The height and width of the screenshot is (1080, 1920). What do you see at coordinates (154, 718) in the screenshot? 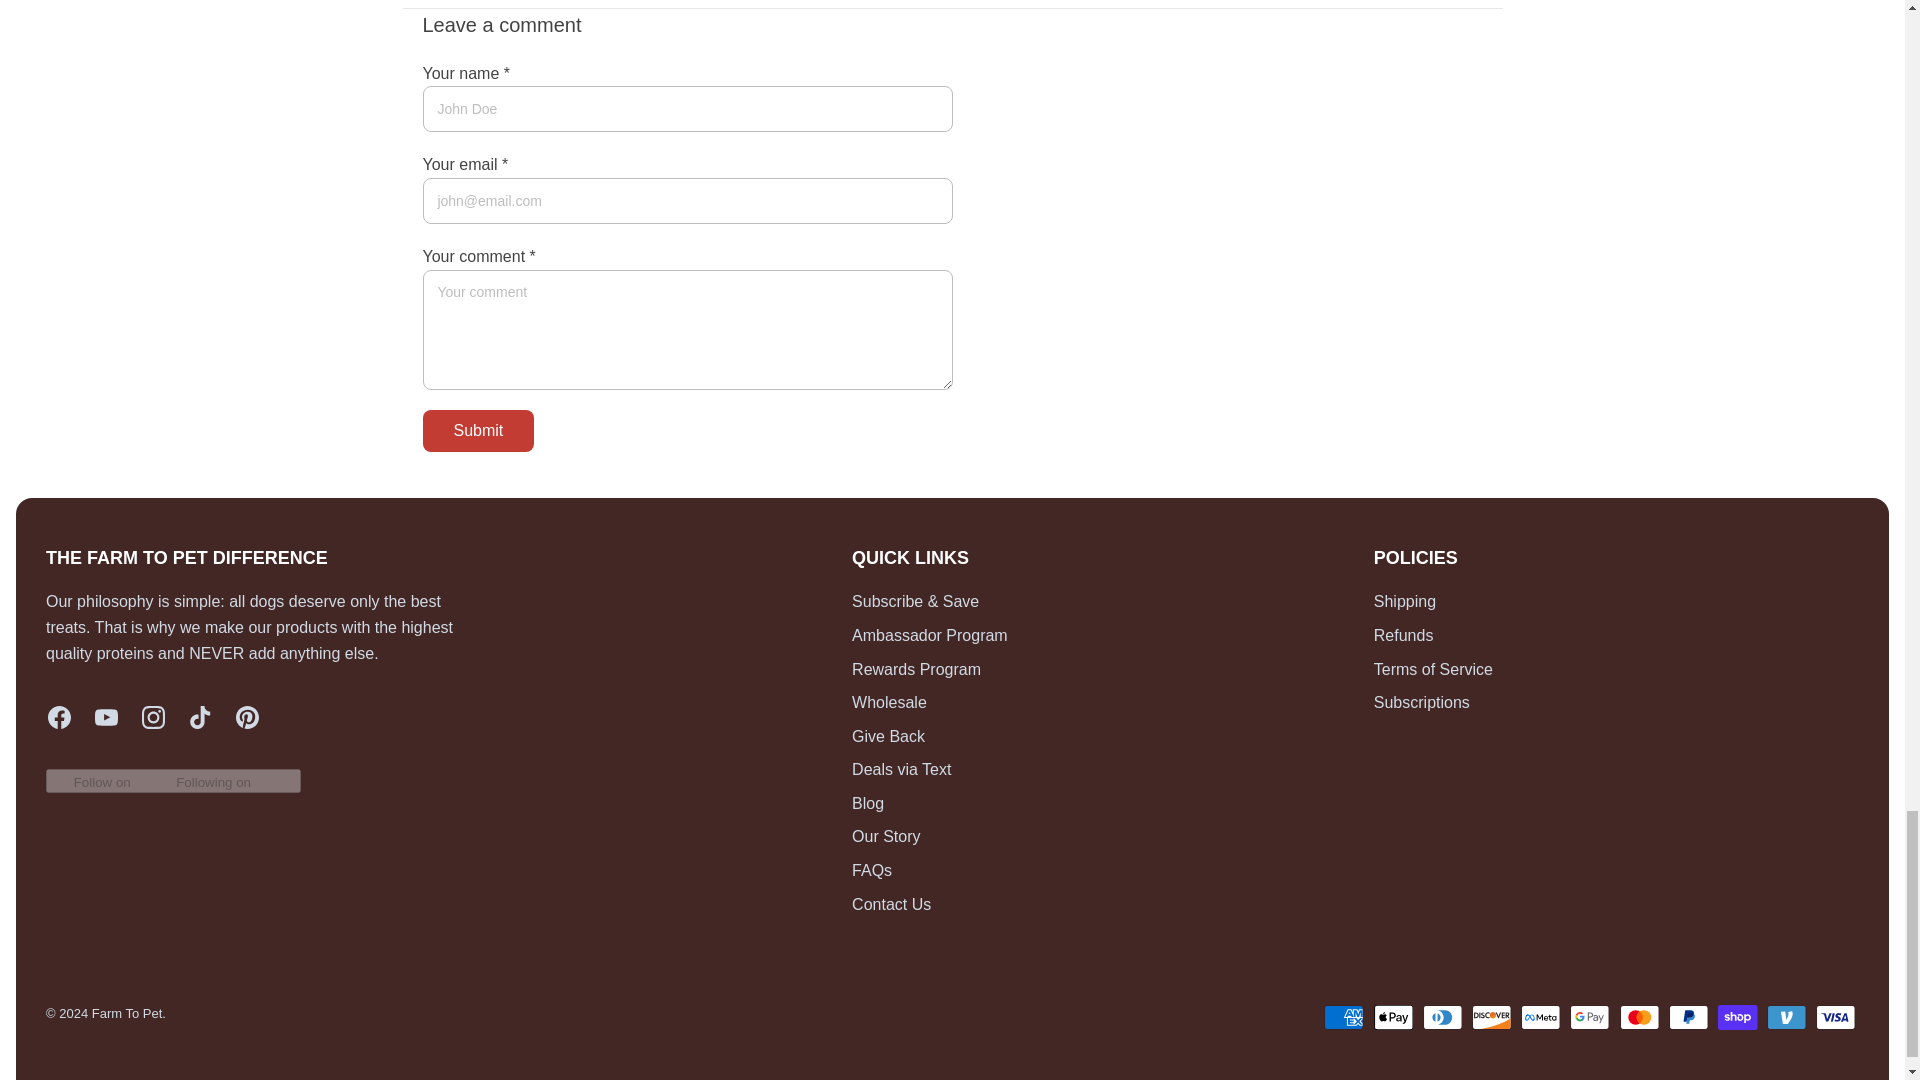
I see `Instagram` at bounding box center [154, 718].